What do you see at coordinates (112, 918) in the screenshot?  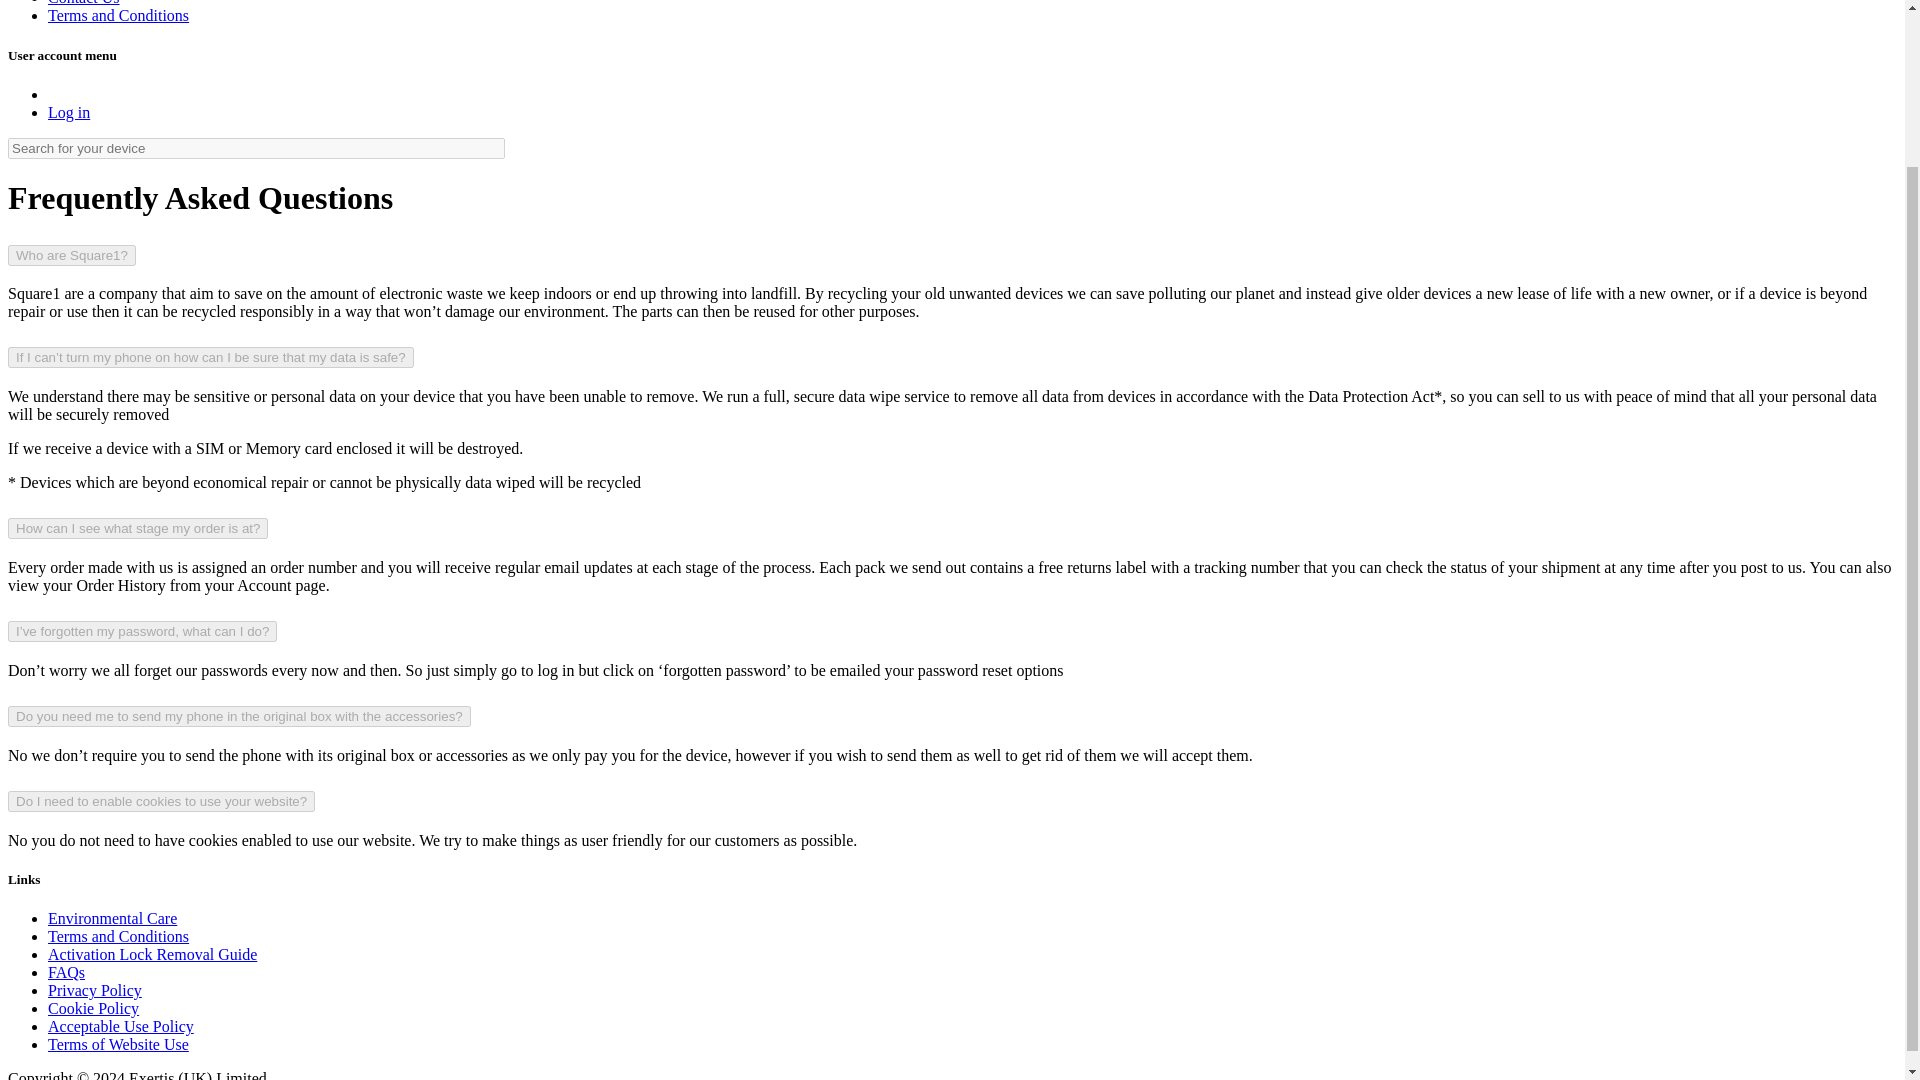 I see `Environmental Care` at bounding box center [112, 918].